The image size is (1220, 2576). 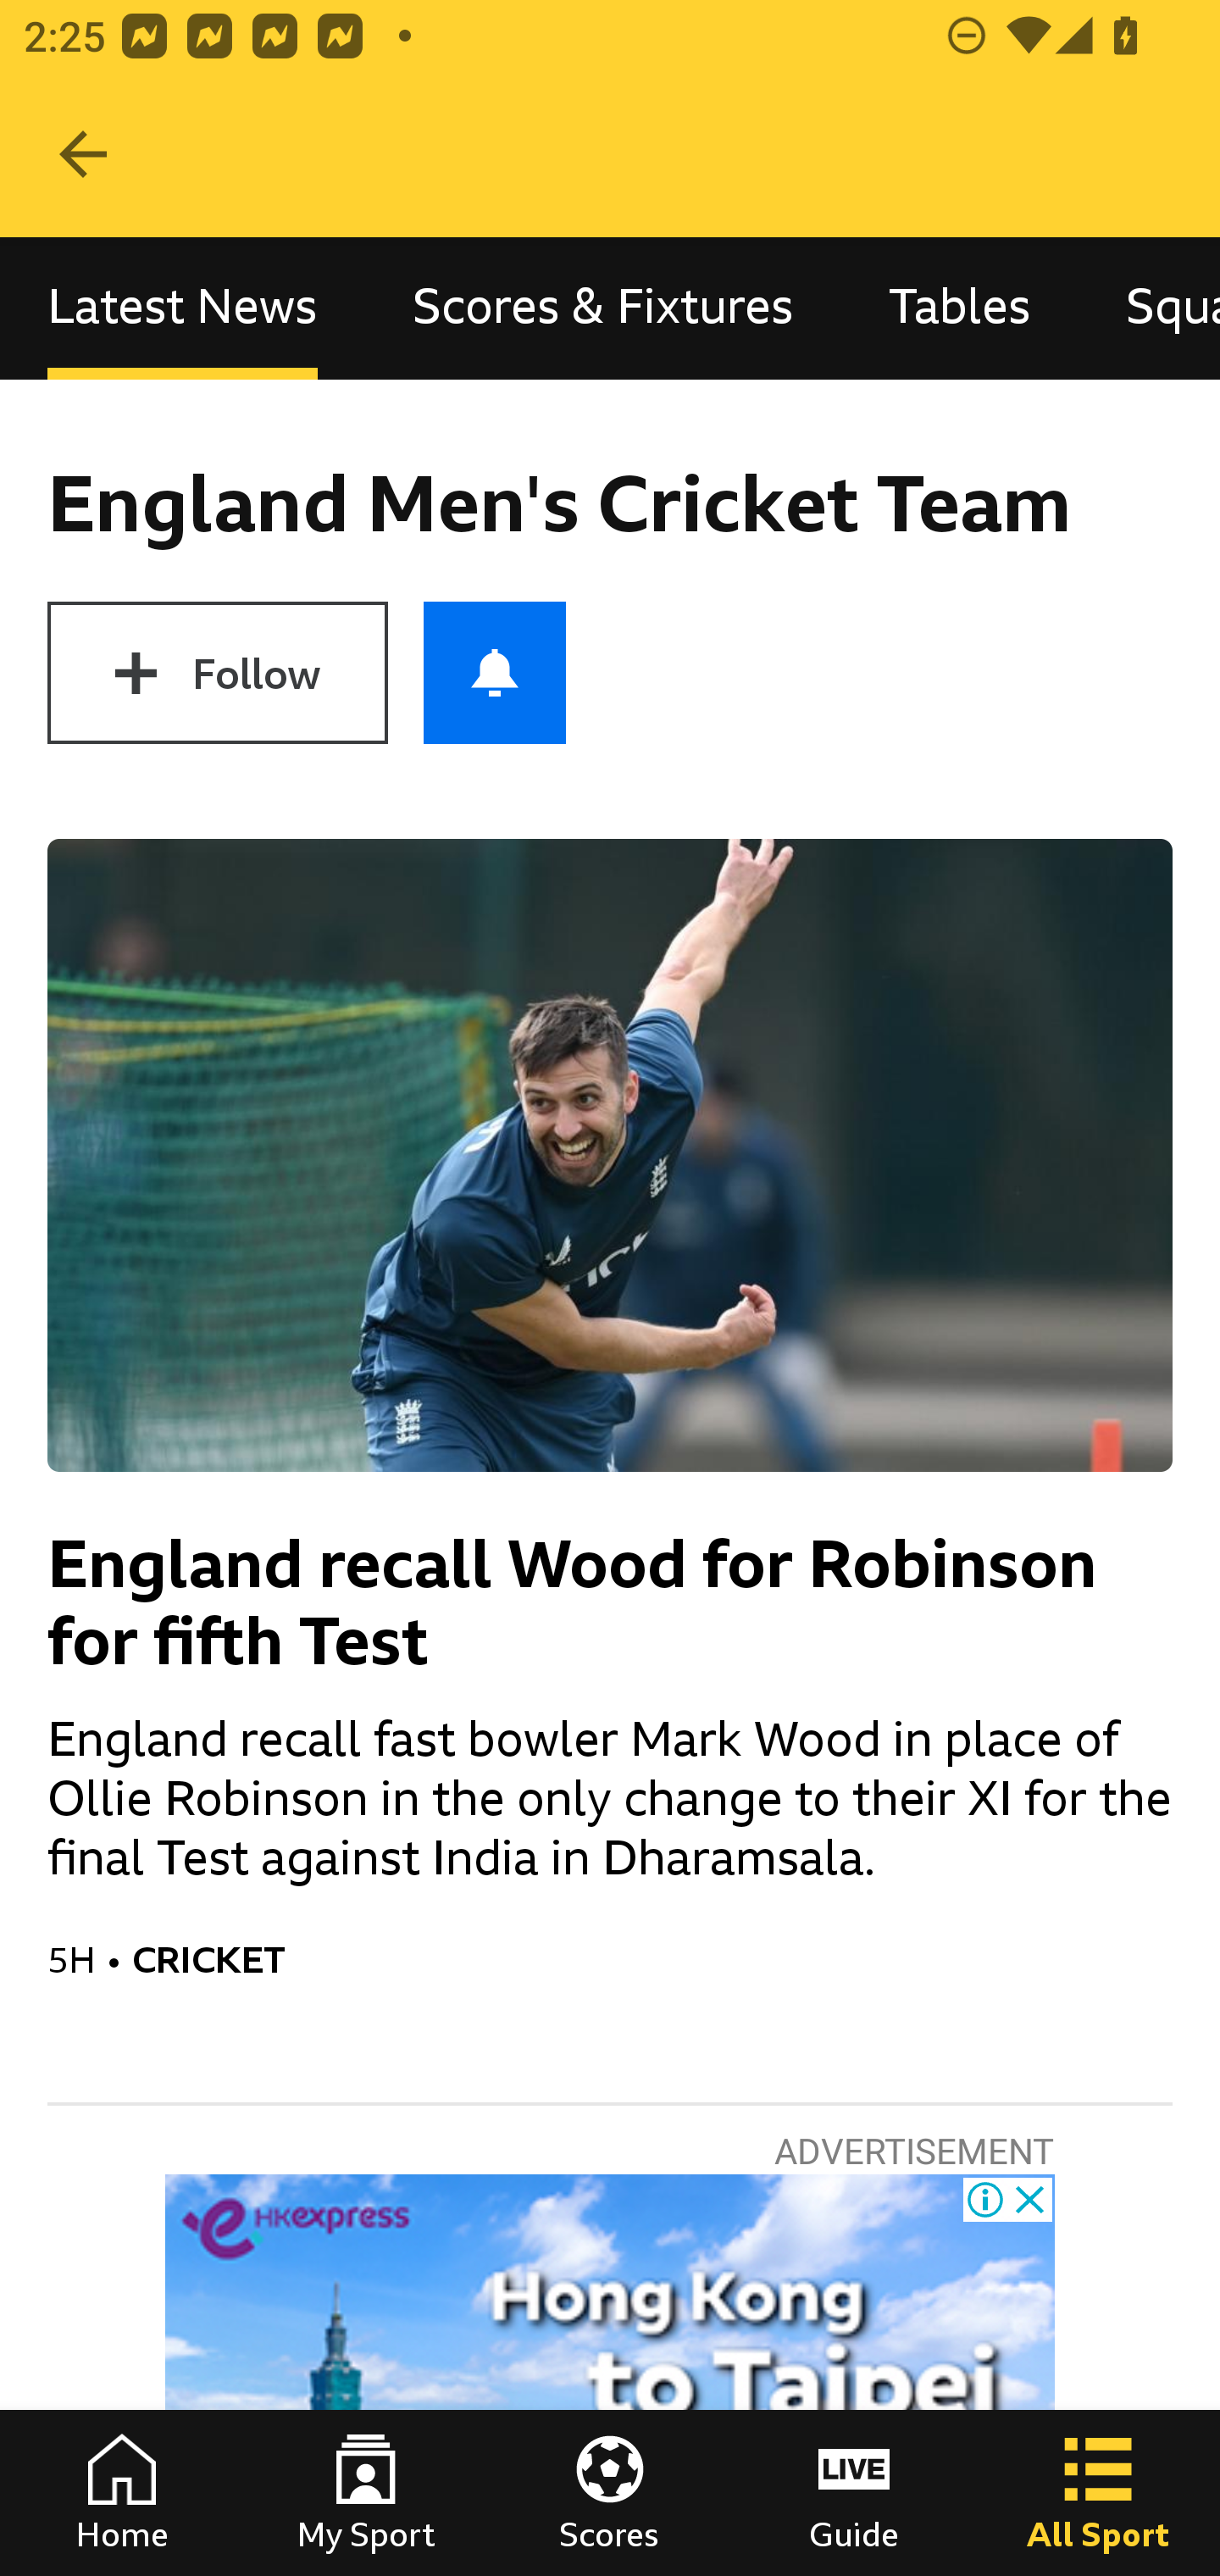 What do you see at coordinates (603, 307) in the screenshot?
I see `Scores & Fixtures` at bounding box center [603, 307].